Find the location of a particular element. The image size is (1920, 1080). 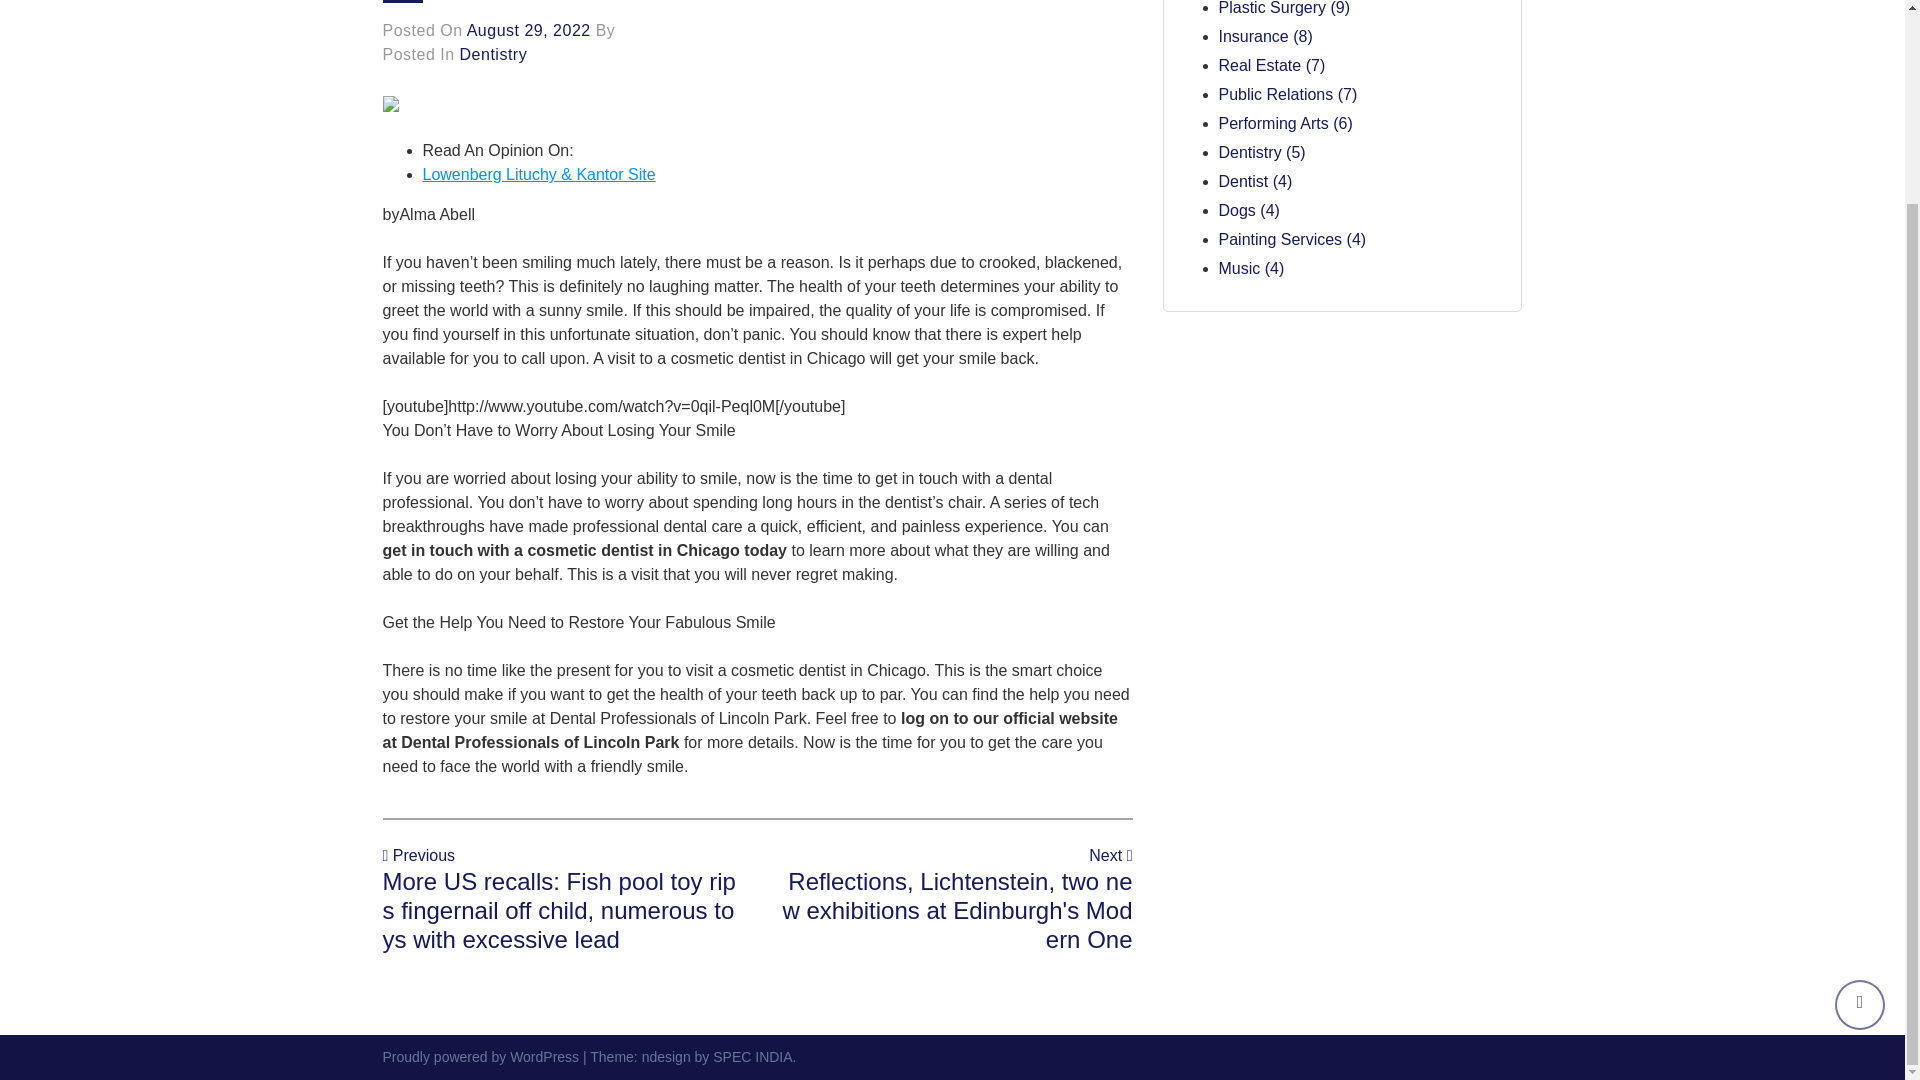

August 29, 2022 is located at coordinates (528, 30).